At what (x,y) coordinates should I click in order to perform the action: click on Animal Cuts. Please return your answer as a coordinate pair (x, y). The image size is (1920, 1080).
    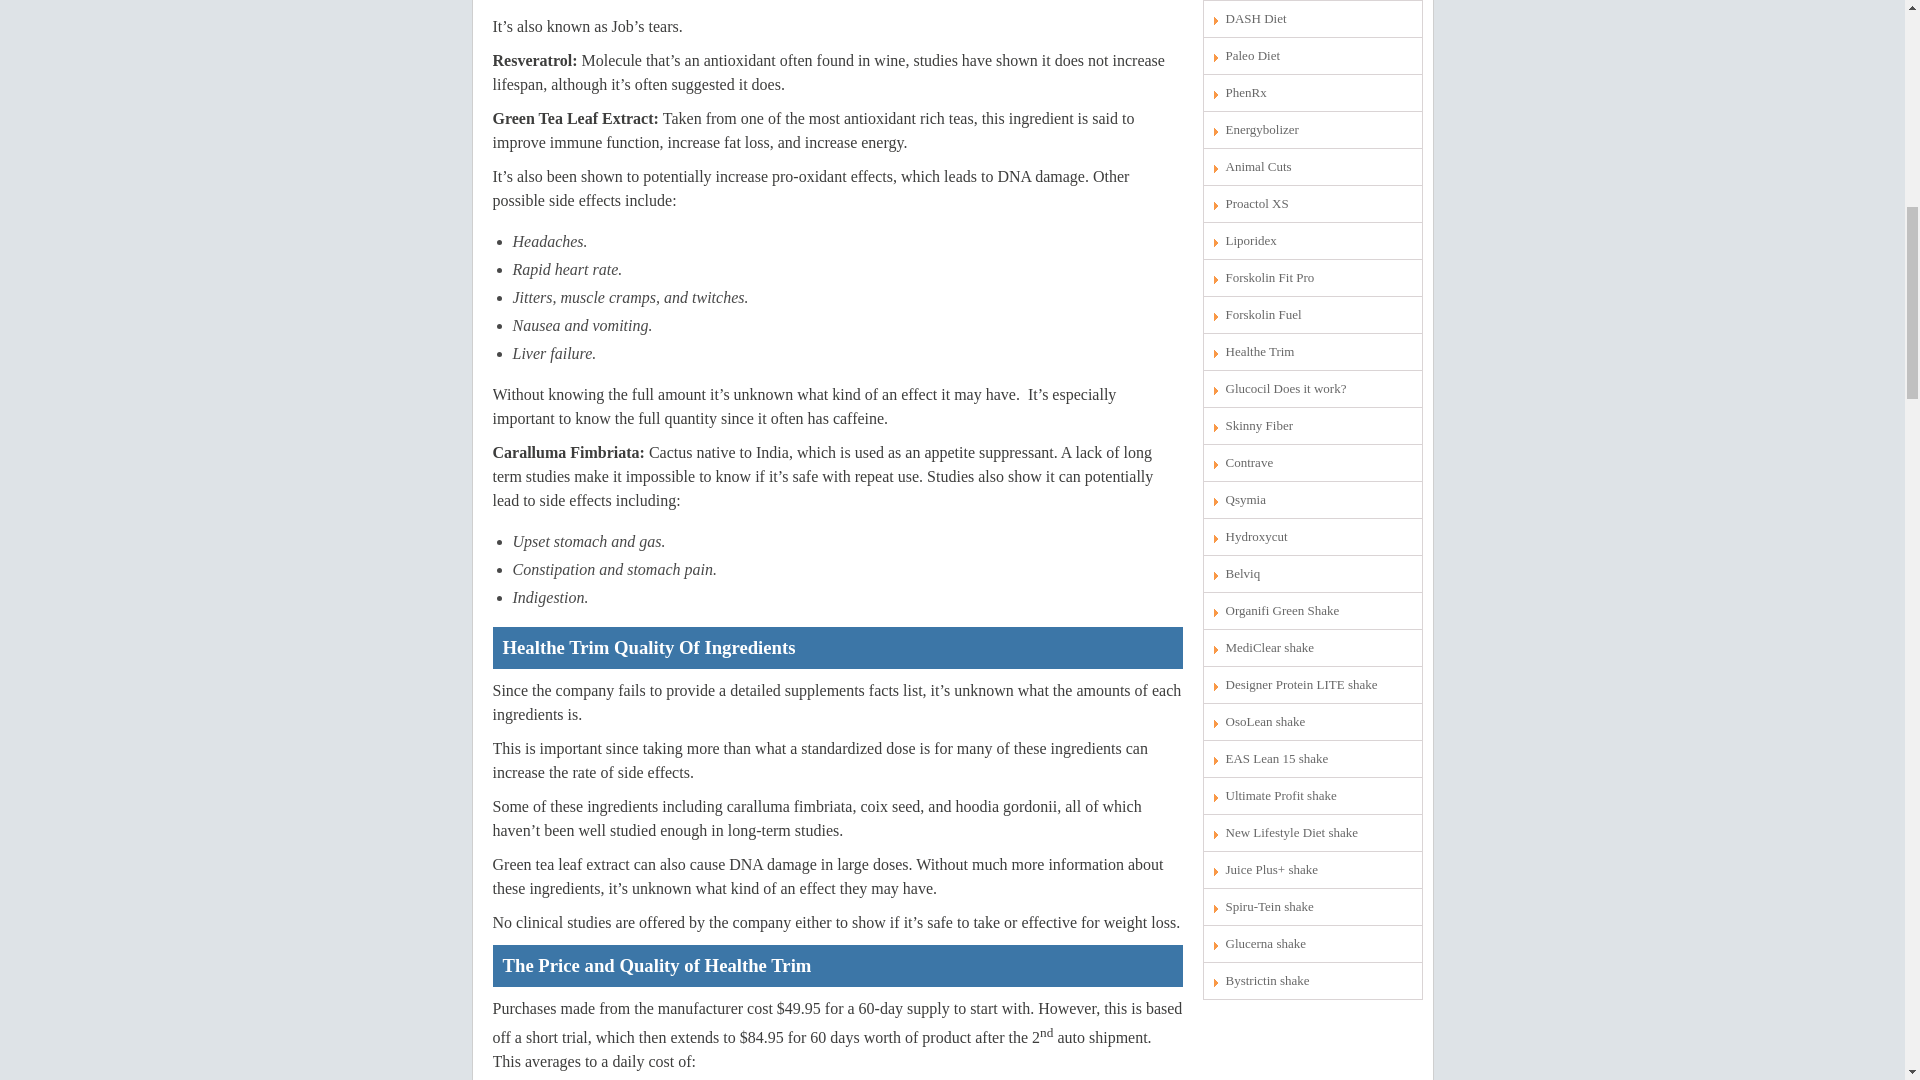
    Looking at the image, I should click on (1312, 166).